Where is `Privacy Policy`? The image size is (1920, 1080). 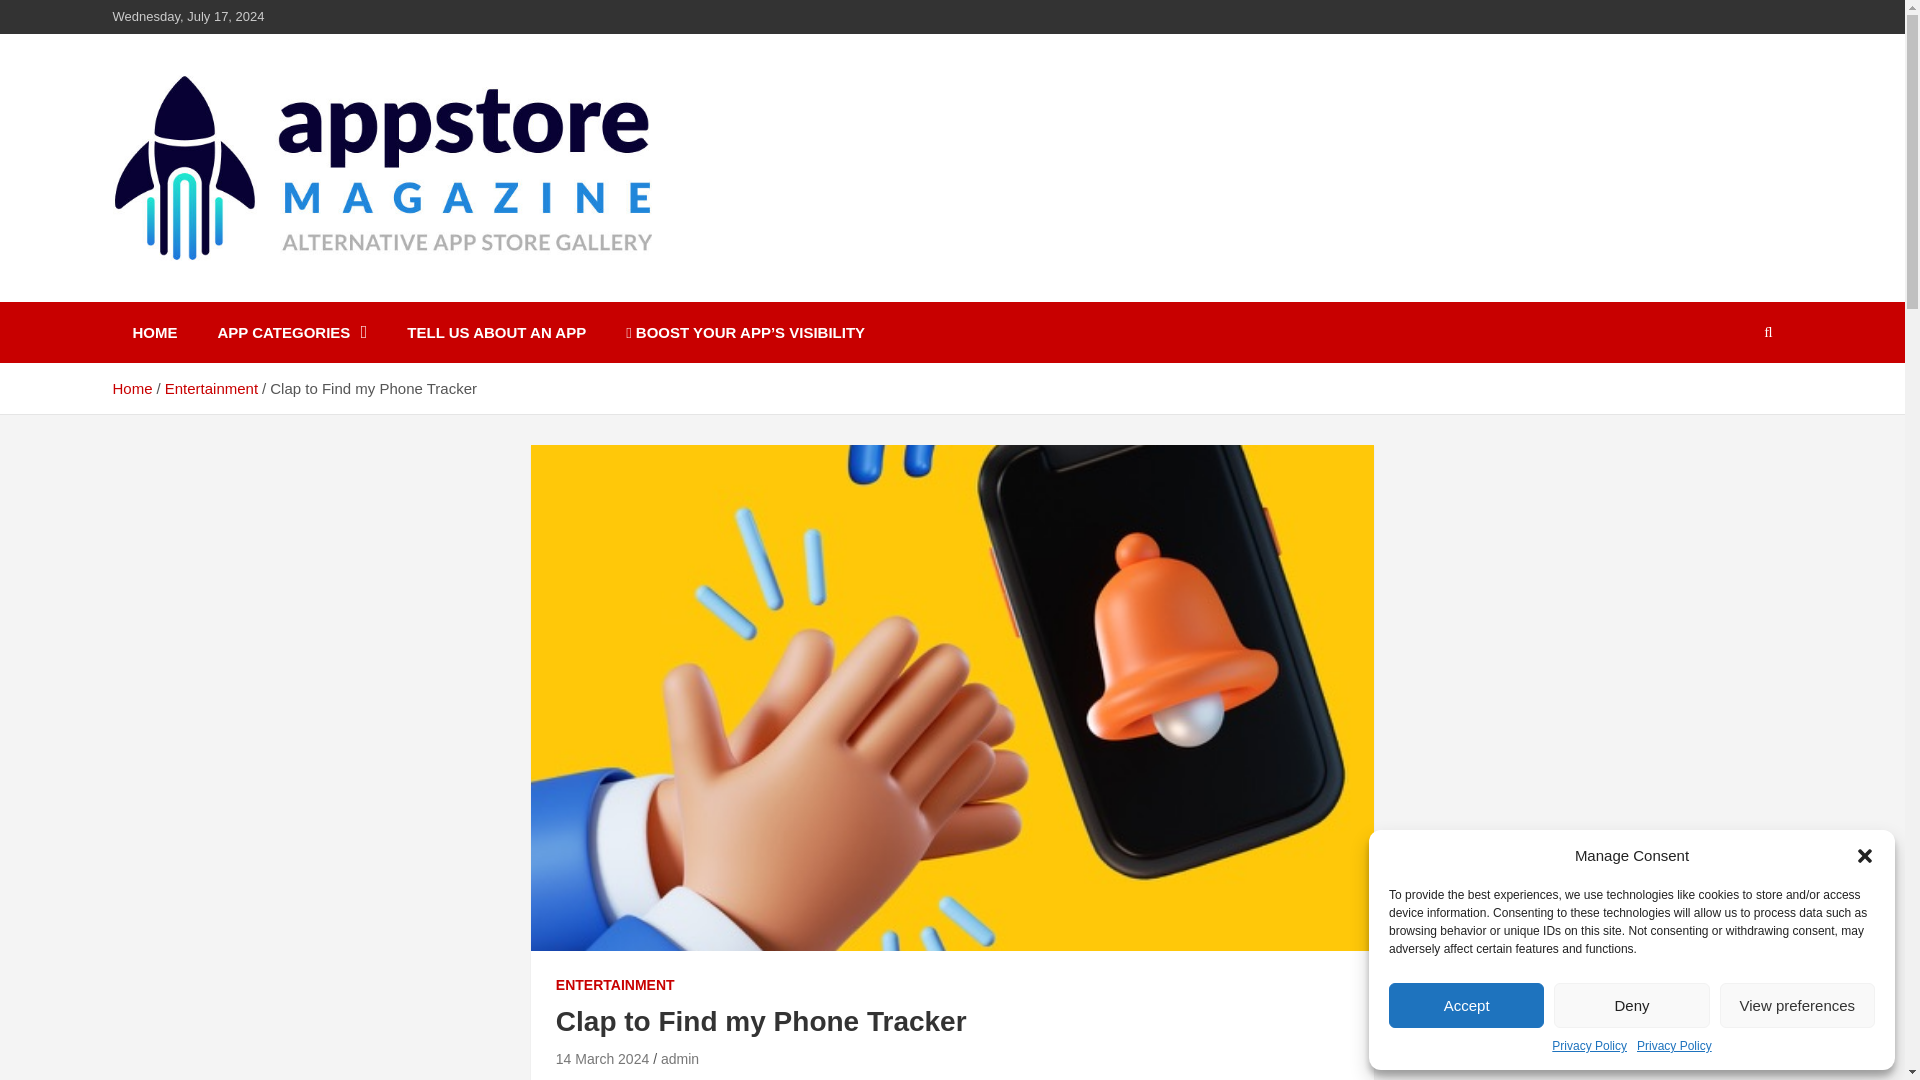
Privacy Policy is located at coordinates (1674, 1046).